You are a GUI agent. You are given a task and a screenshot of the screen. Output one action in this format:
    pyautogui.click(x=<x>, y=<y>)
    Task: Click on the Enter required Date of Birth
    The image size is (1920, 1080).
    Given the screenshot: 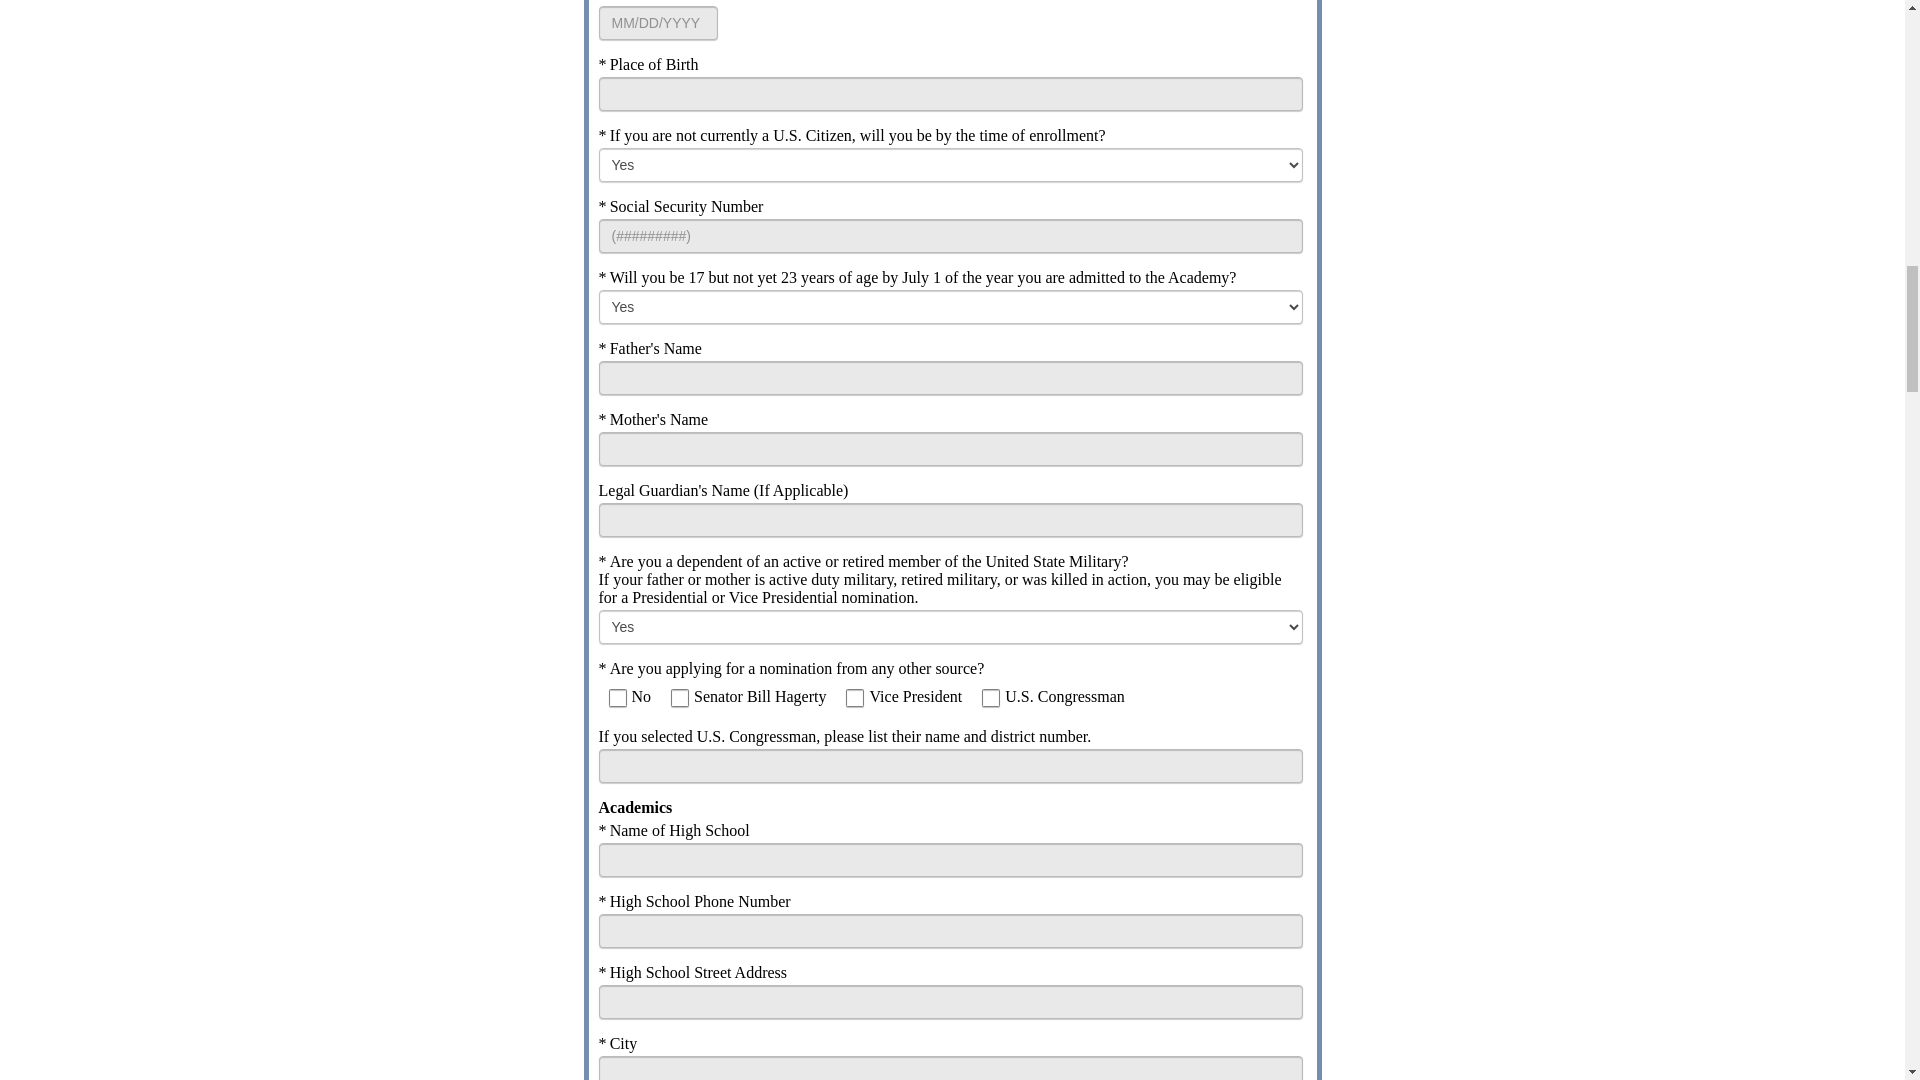 What is the action you would take?
    pyautogui.click(x=656, y=22)
    